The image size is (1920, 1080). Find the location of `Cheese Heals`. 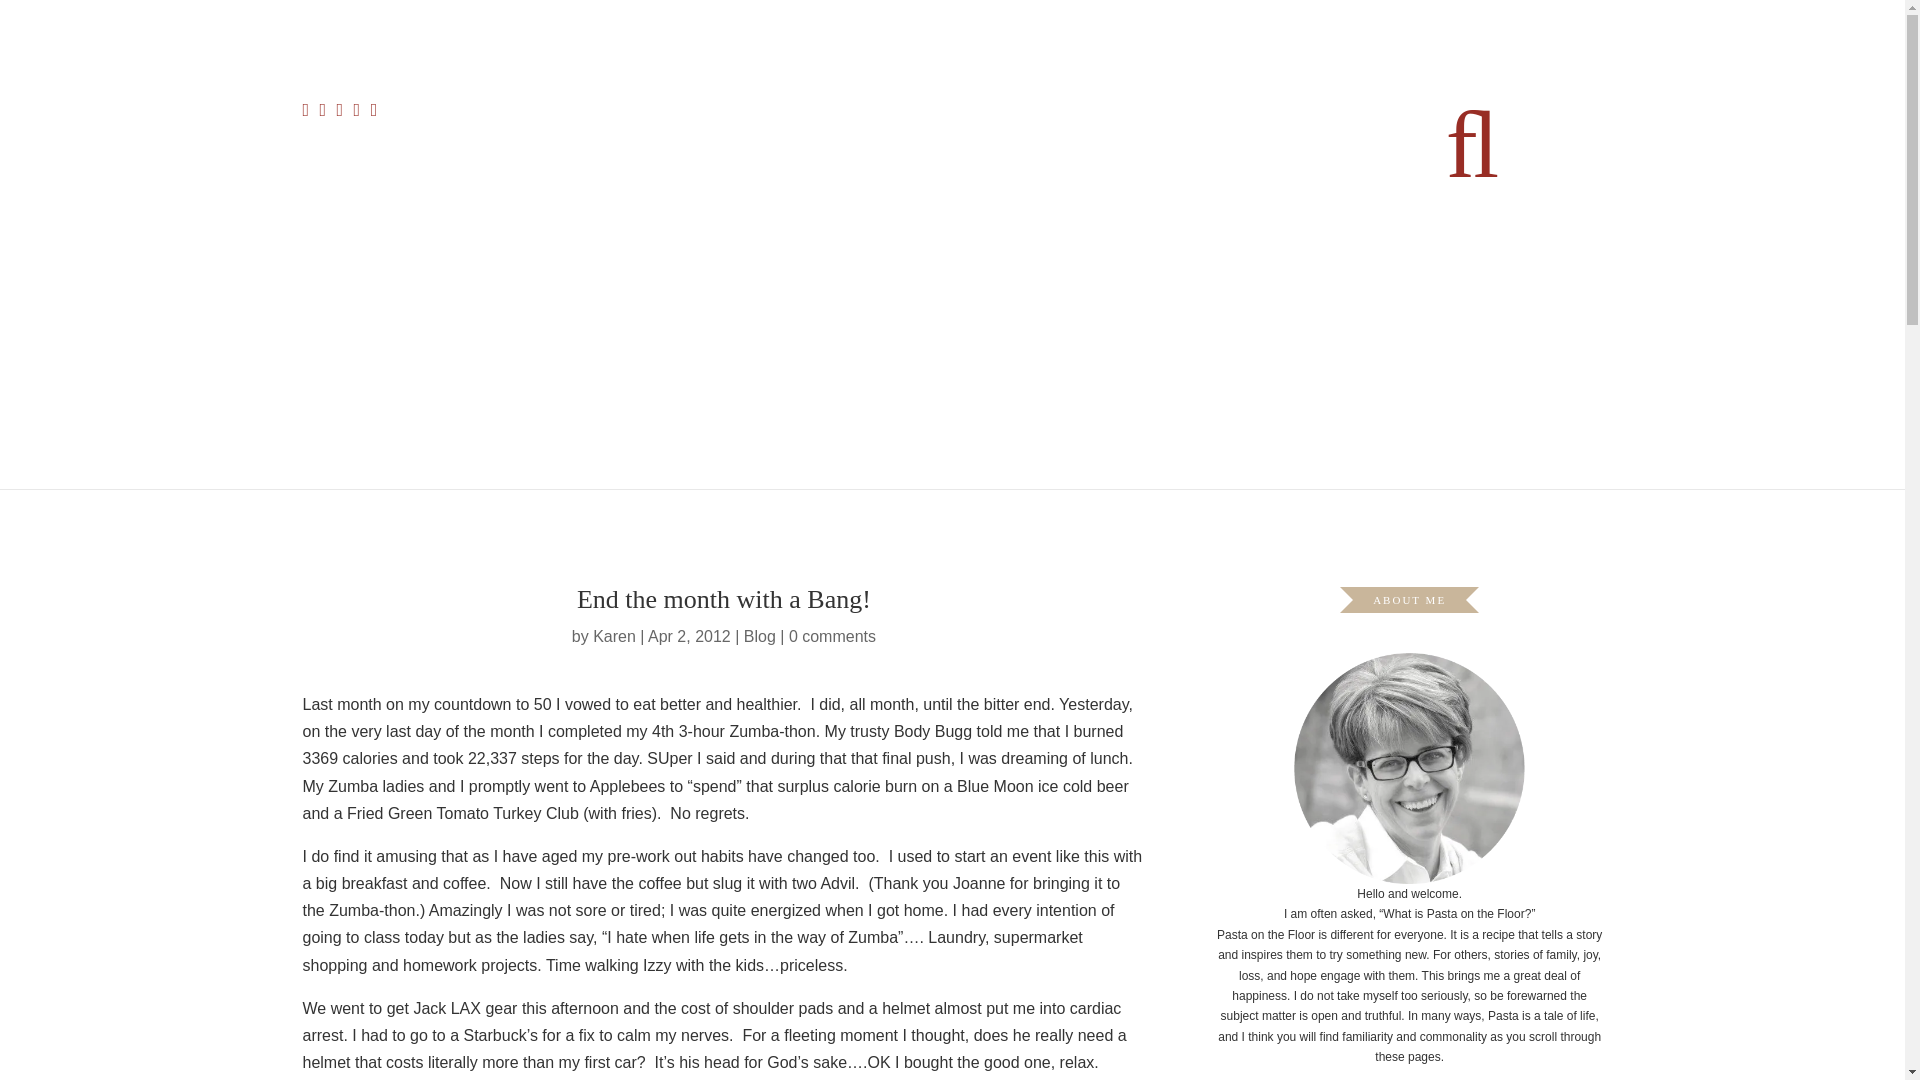

Cheese Heals is located at coordinates (938, 104).